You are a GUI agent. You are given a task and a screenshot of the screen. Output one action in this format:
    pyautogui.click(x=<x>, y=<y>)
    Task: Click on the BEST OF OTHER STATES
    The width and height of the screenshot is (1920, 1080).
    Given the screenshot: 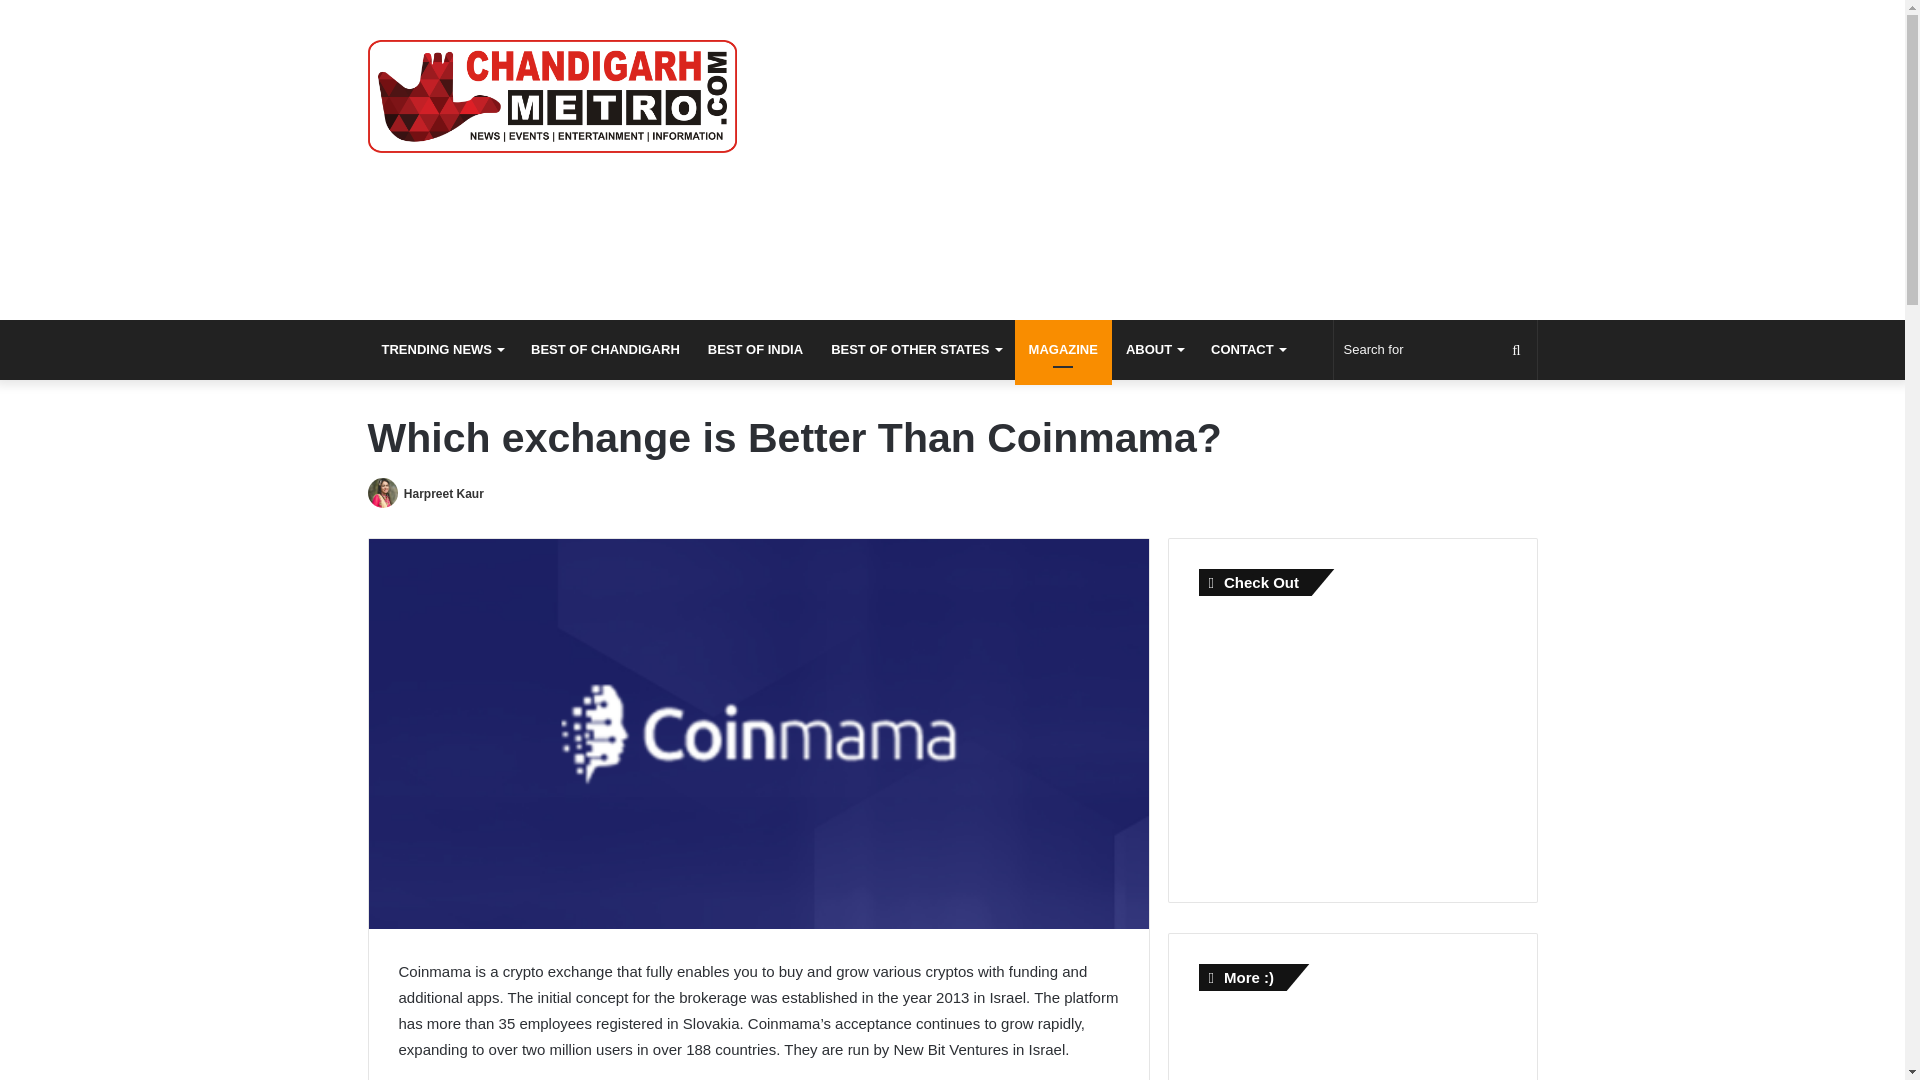 What is the action you would take?
    pyautogui.click(x=915, y=350)
    